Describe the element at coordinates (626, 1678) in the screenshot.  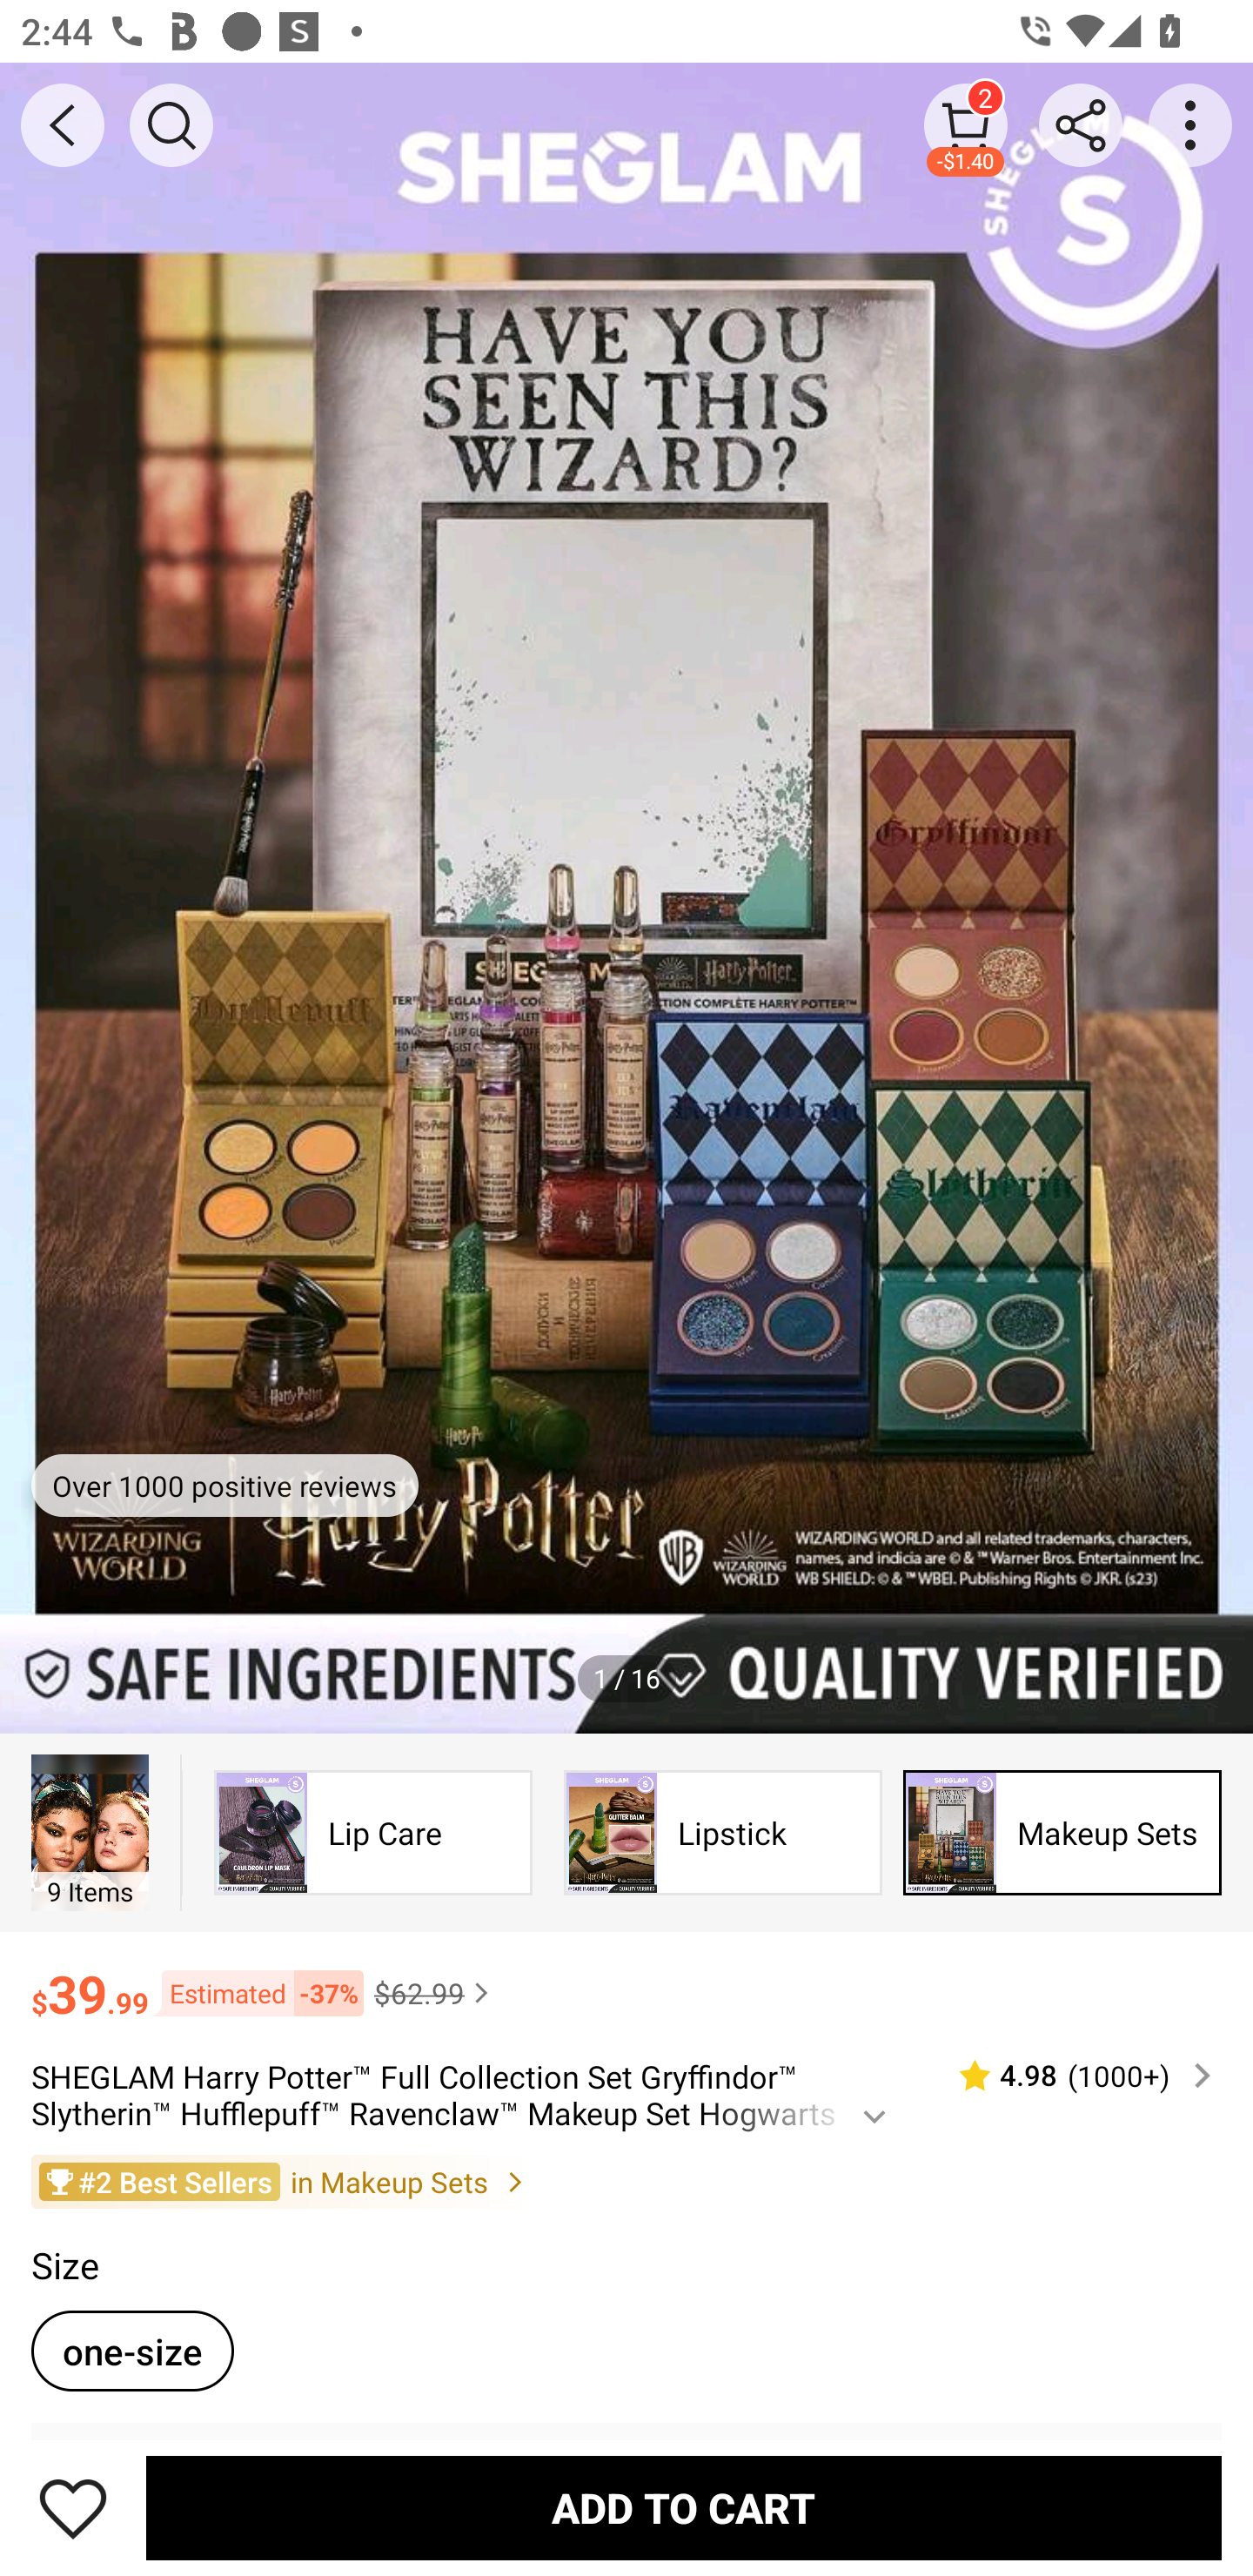
I see `1 / 16` at that location.